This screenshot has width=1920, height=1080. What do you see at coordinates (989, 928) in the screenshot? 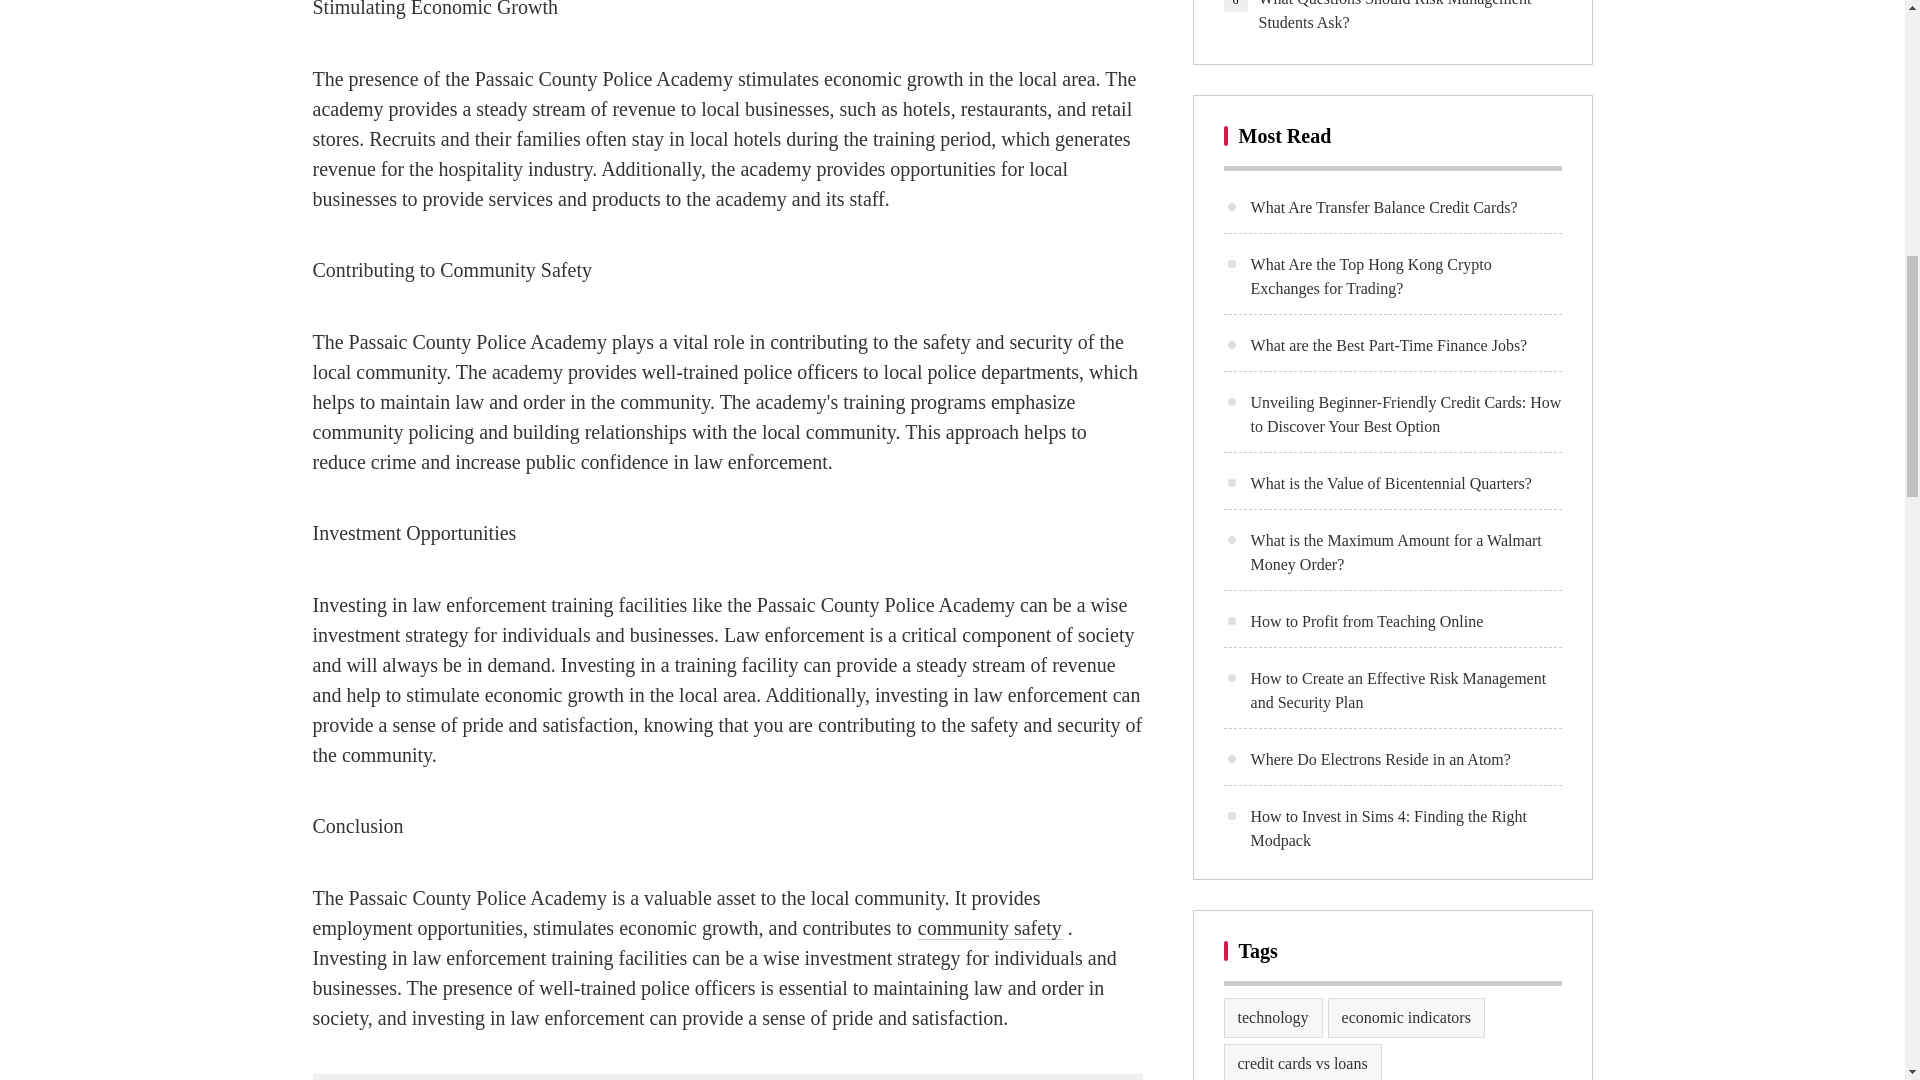
I see `community safety` at bounding box center [989, 928].